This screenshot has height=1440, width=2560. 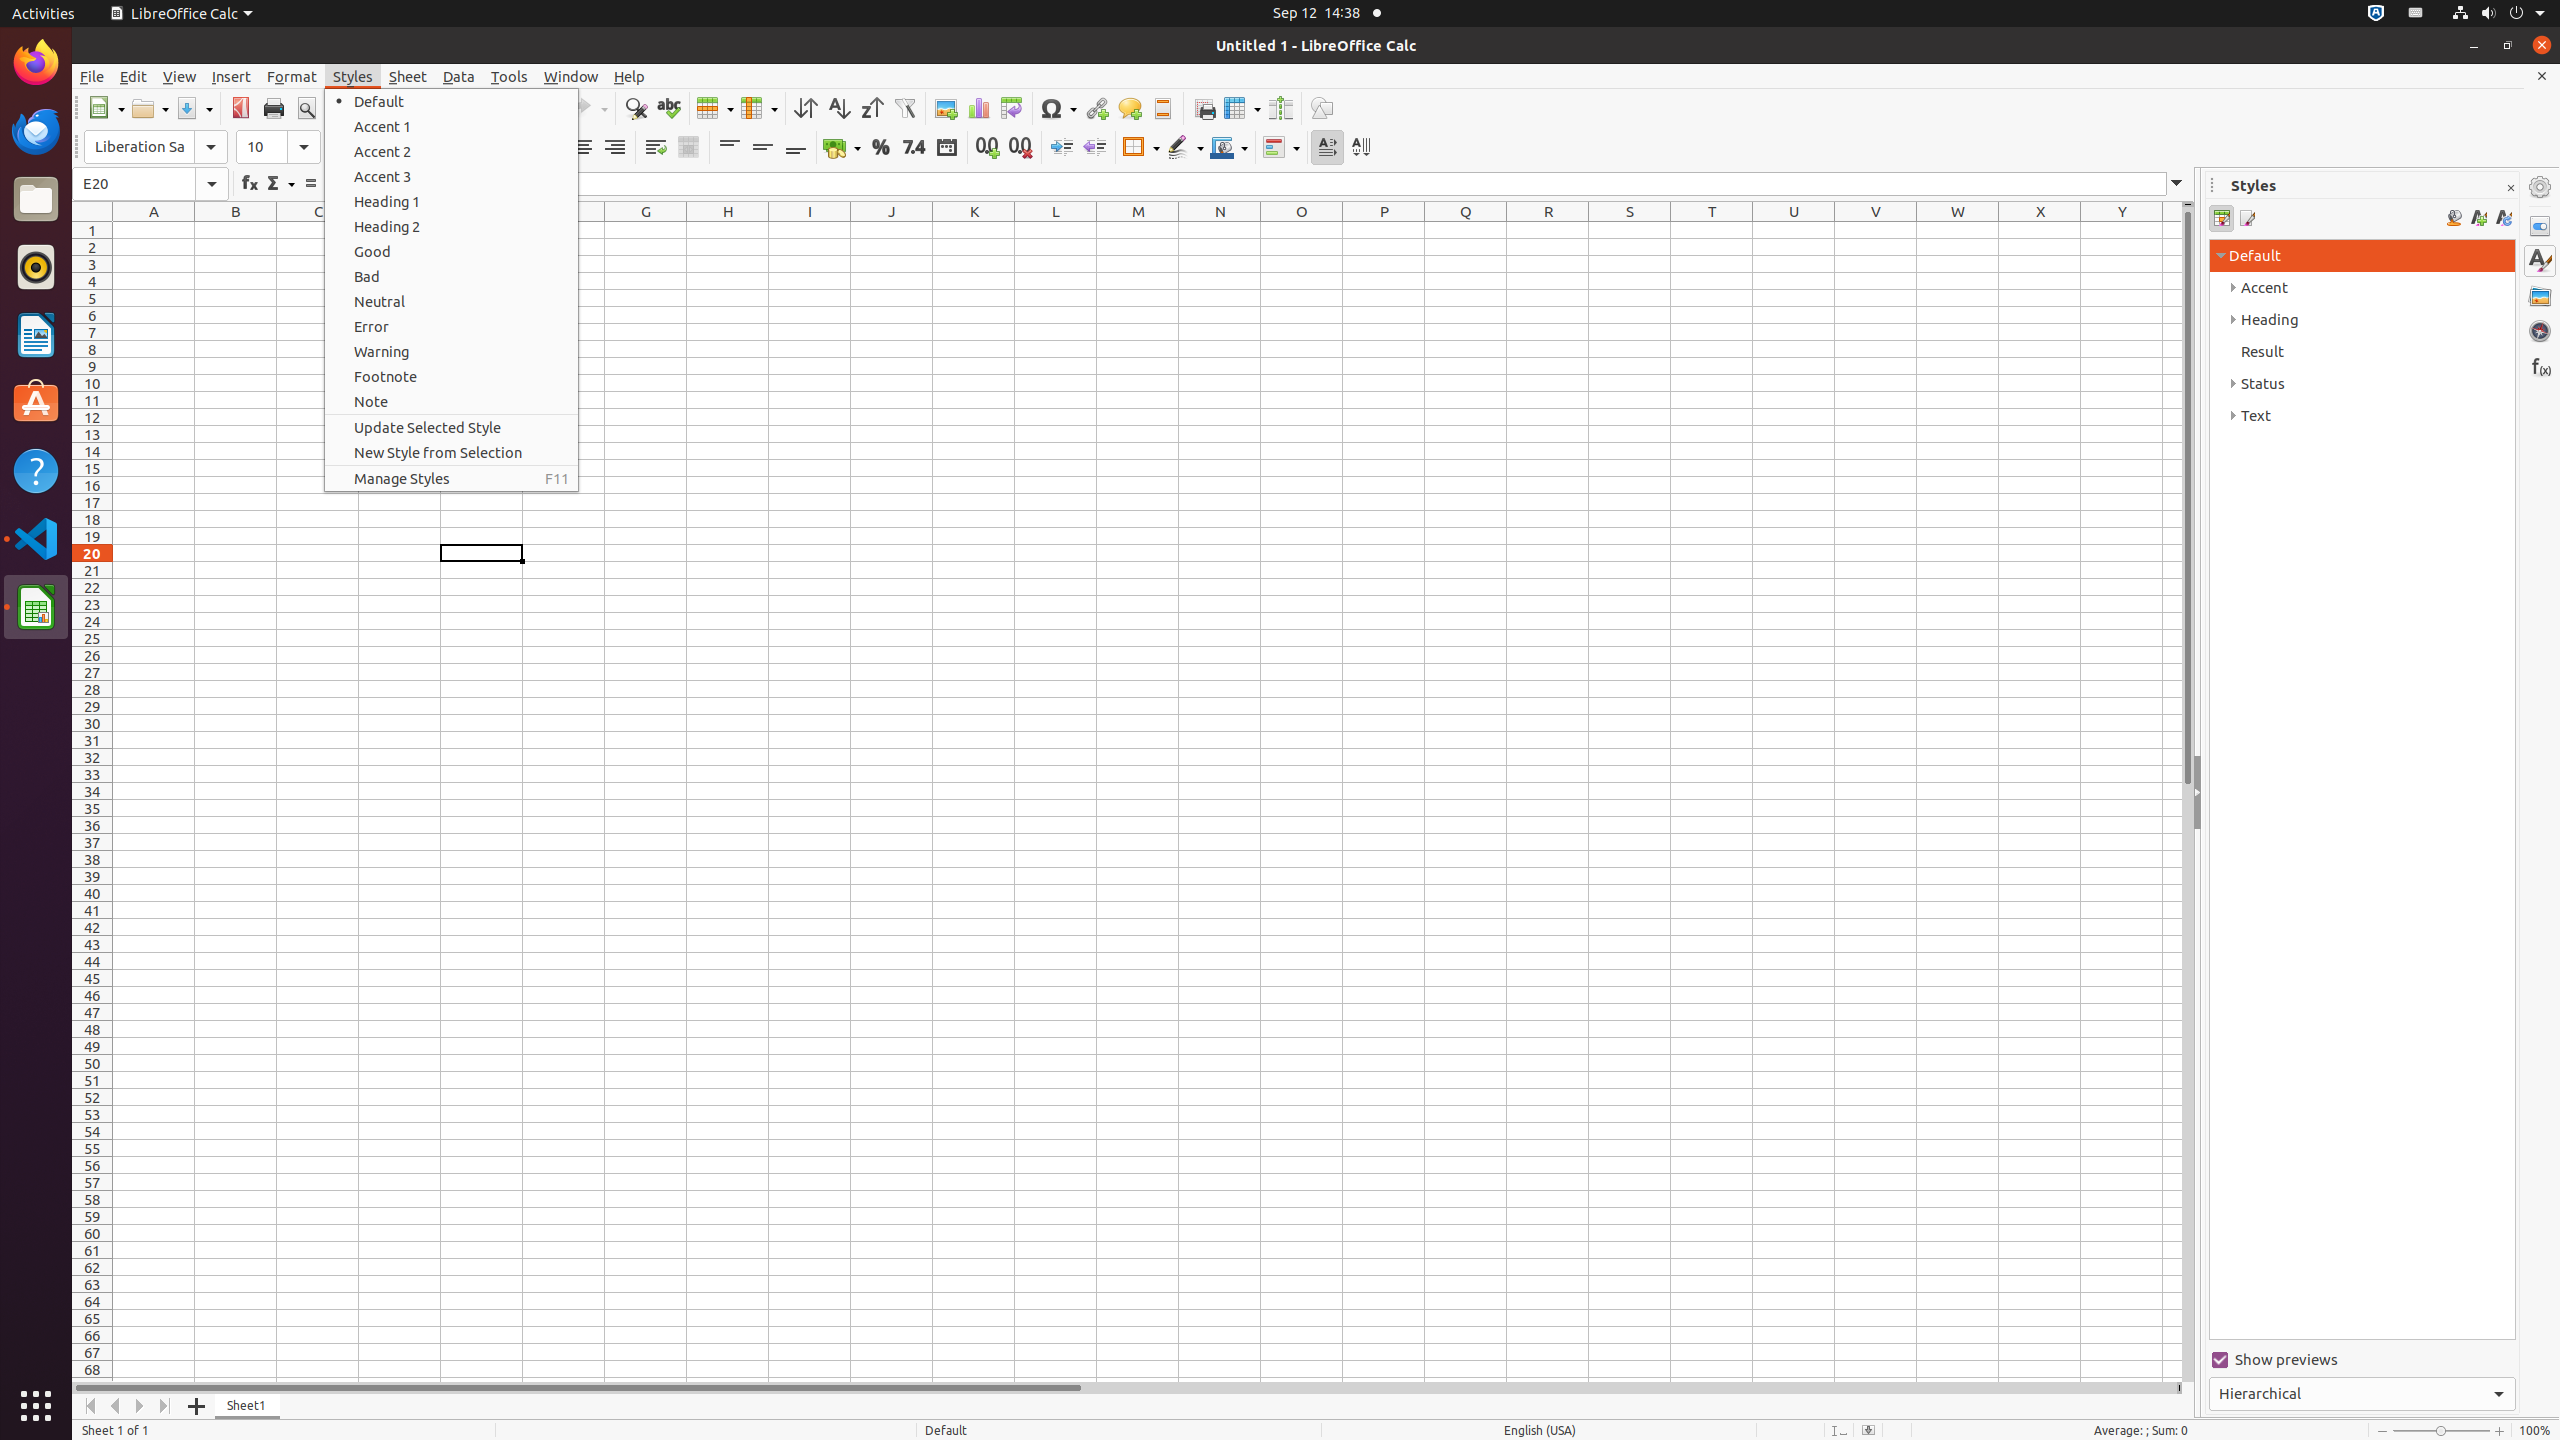 What do you see at coordinates (510, 76) in the screenshot?
I see `Tools` at bounding box center [510, 76].